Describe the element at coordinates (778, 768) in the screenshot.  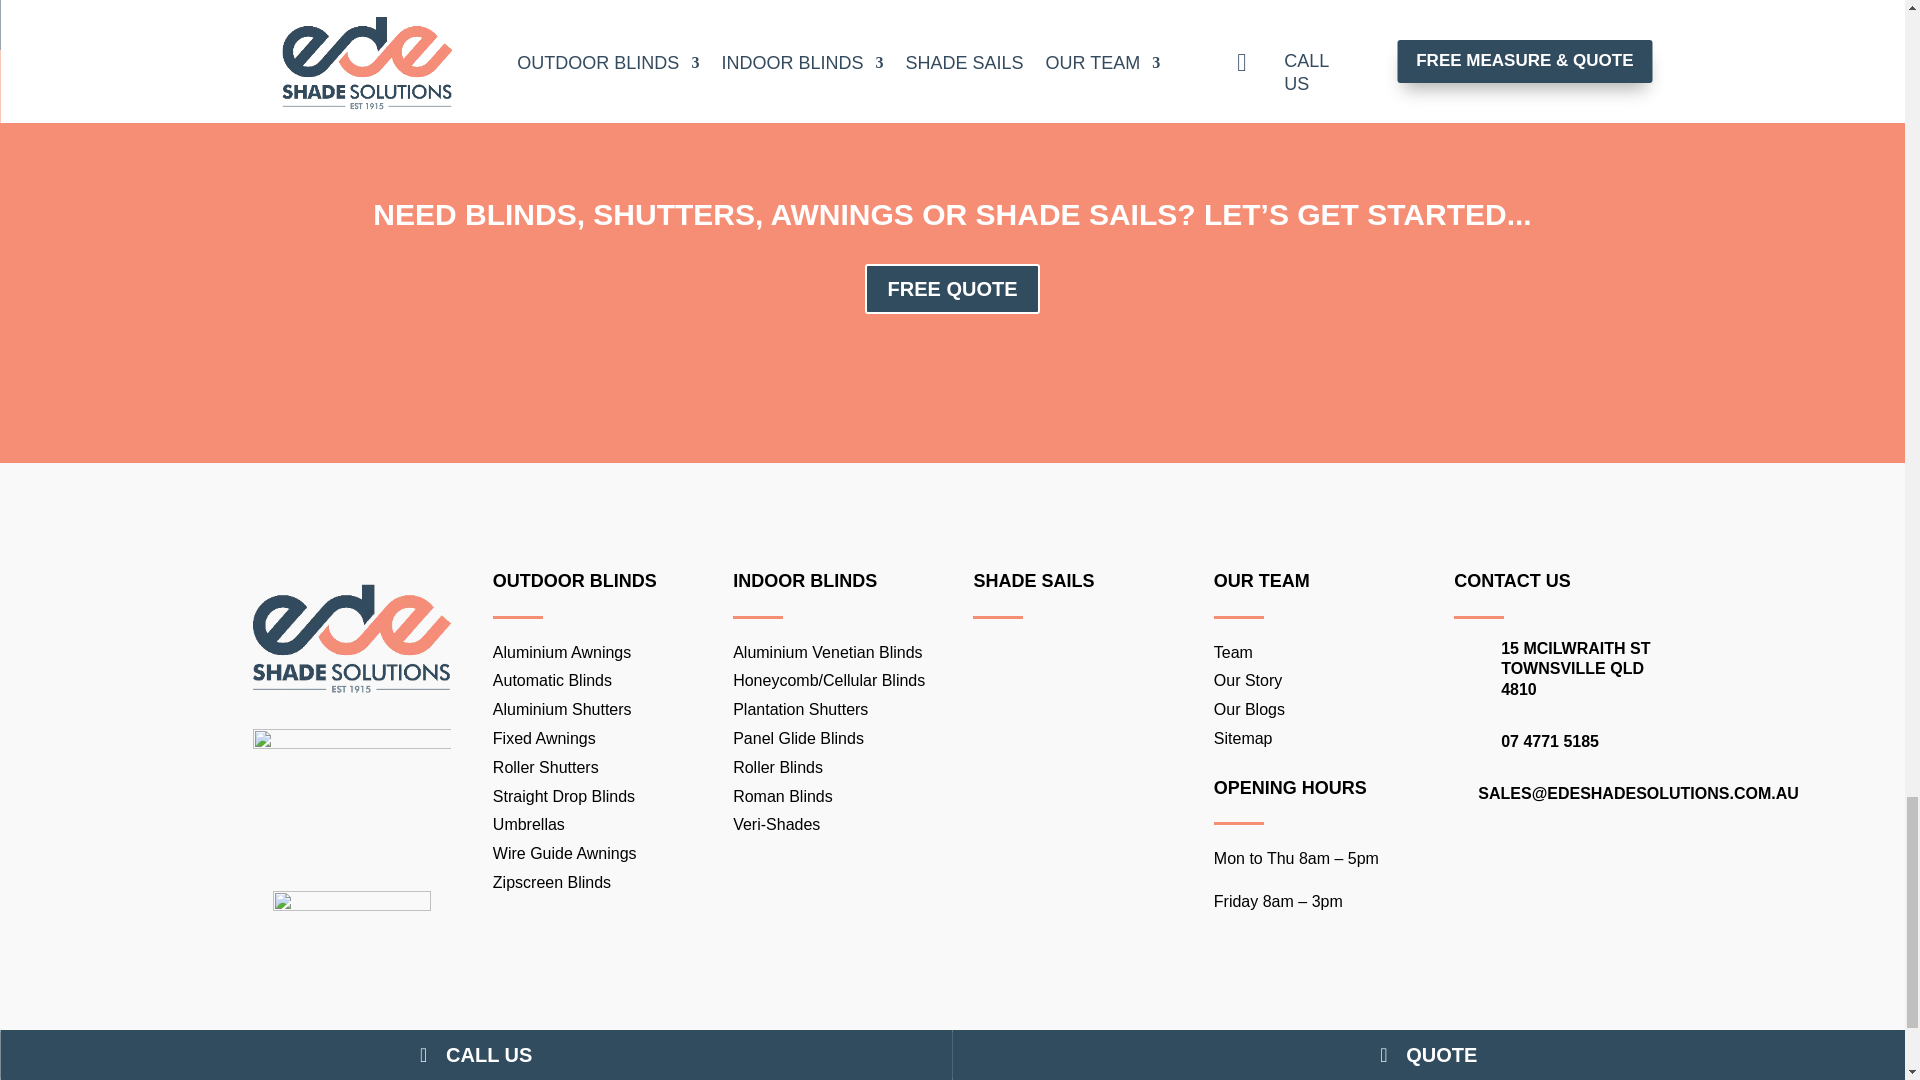
I see `Roller Blinds` at that location.